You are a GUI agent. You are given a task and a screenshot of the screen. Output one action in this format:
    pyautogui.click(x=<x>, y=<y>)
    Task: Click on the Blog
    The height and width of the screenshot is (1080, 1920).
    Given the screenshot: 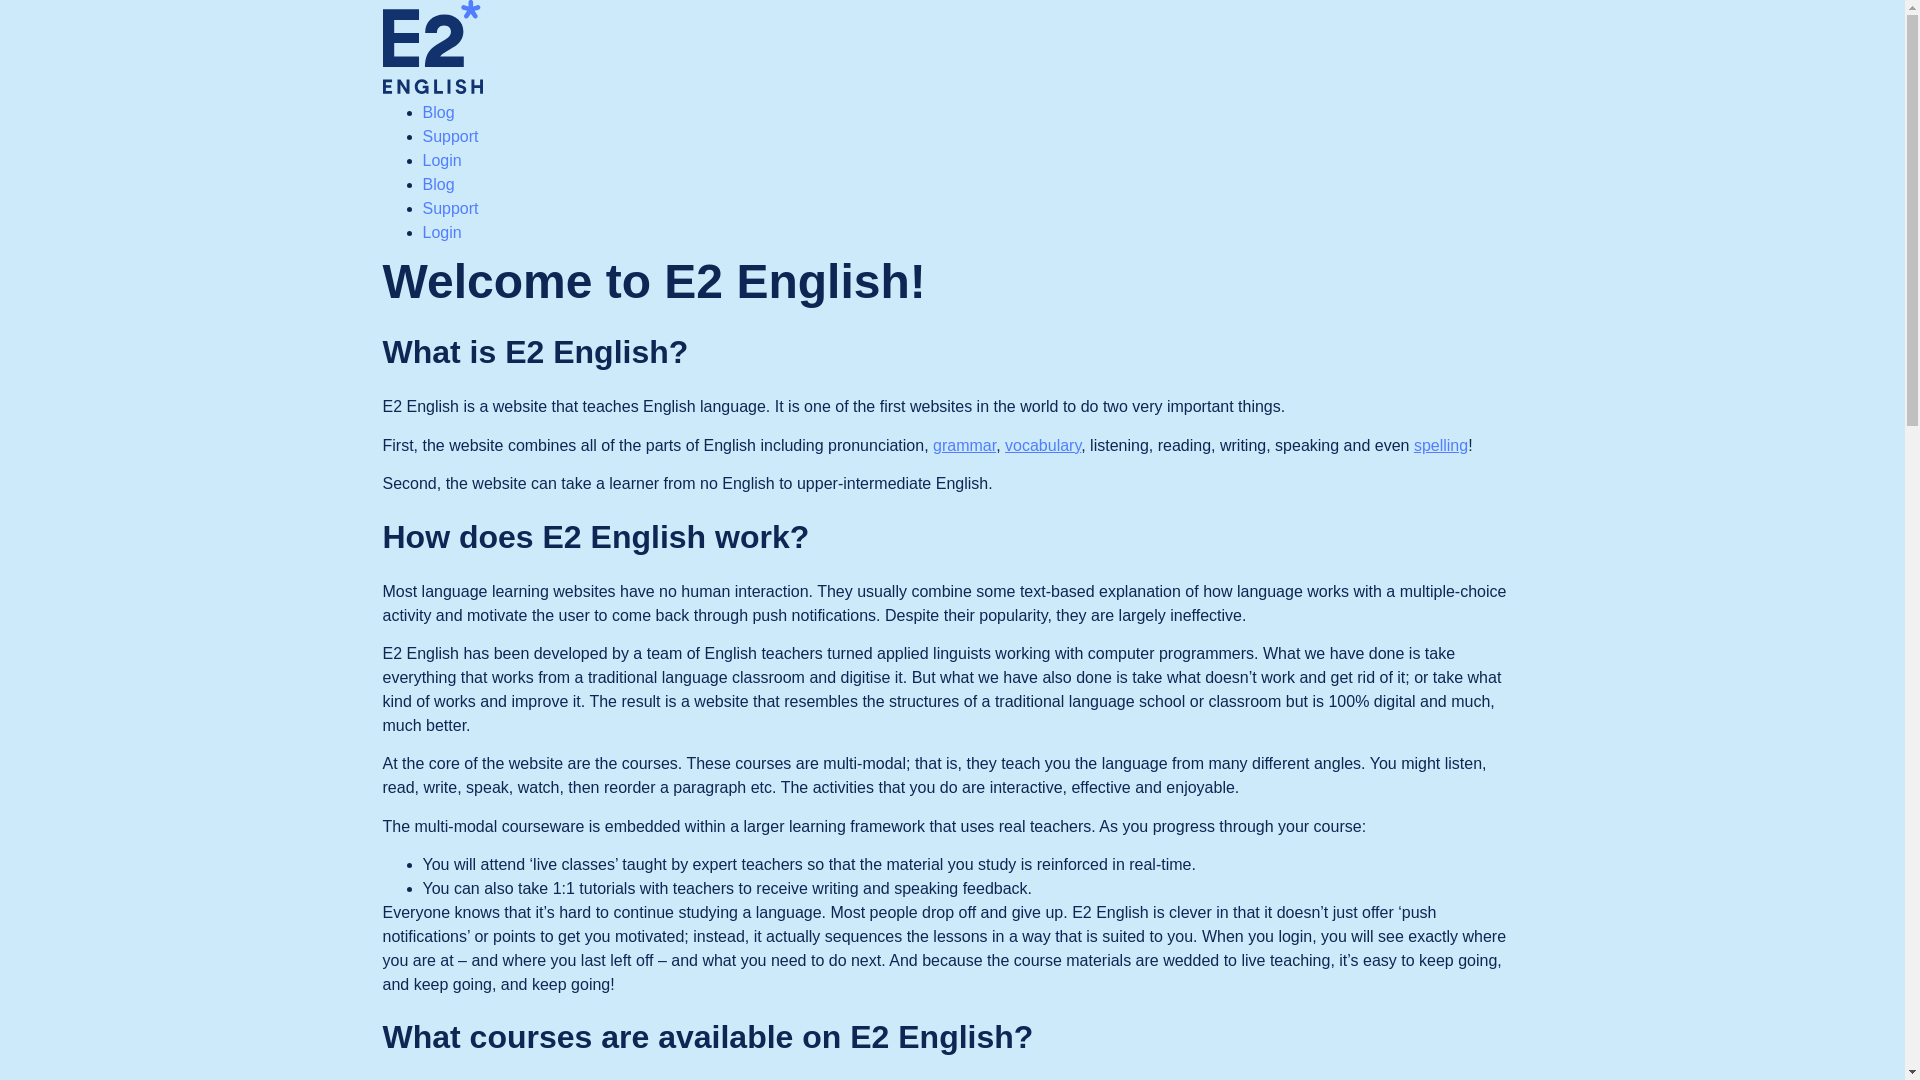 What is the action you would take?
    pyautogui.click(x=438, y=184)
    